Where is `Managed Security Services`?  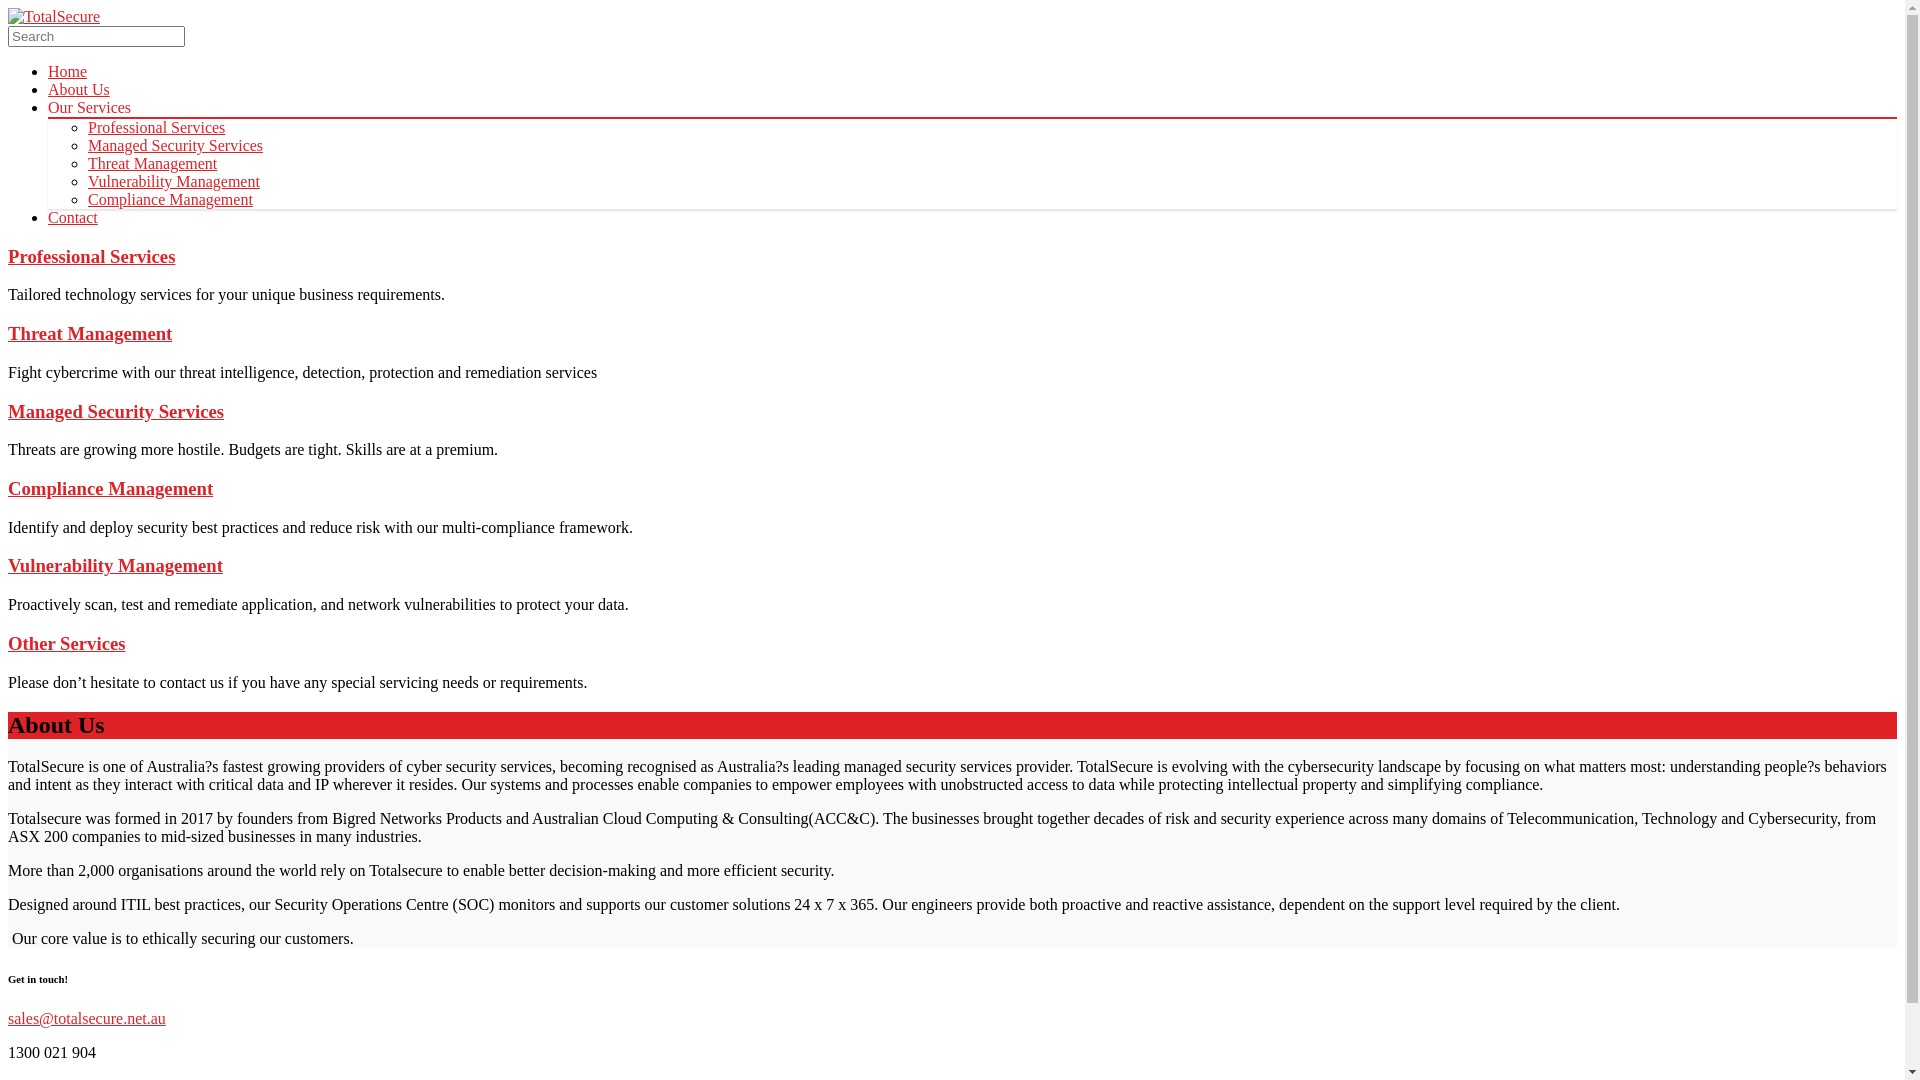 Managed Security Services is located at coordinates (176, 146).